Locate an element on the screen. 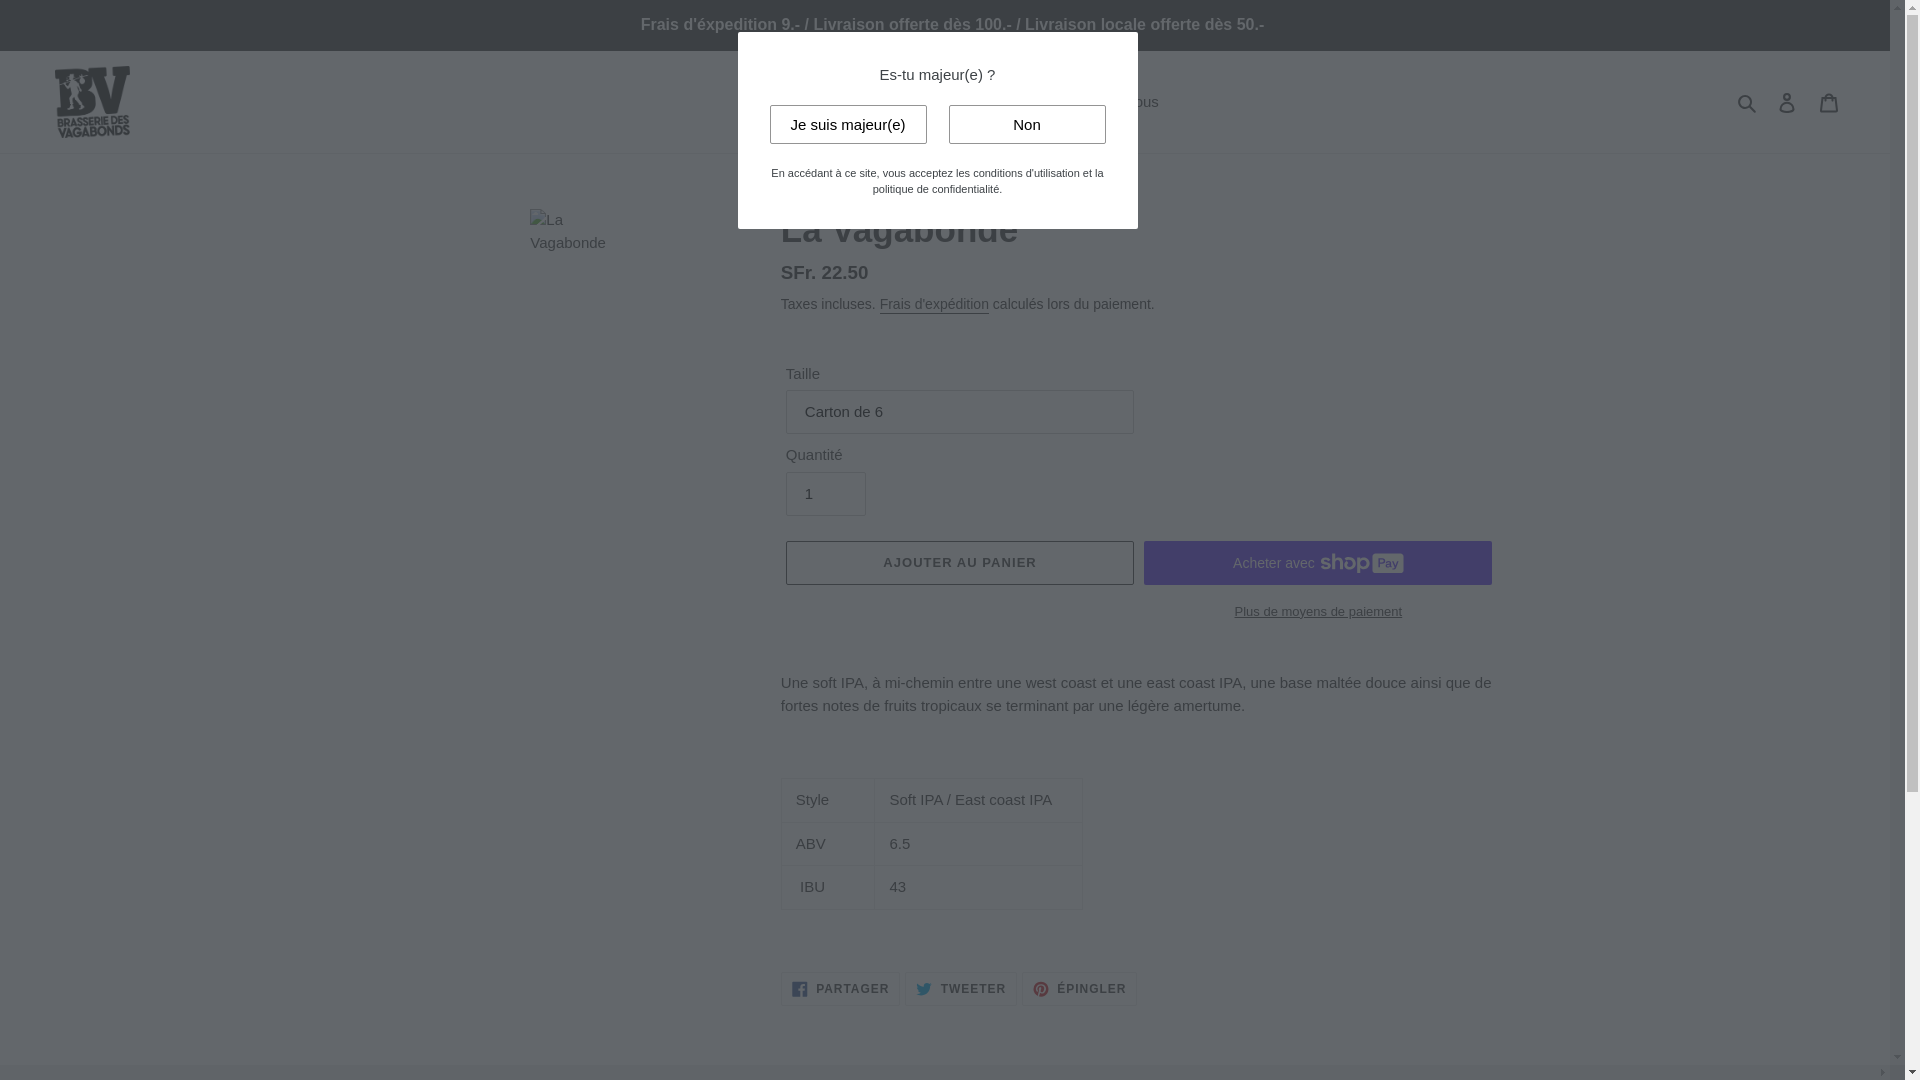 The height and width of the screenshot is (1080, 1920). Non is located at coordinates (1026, 124).